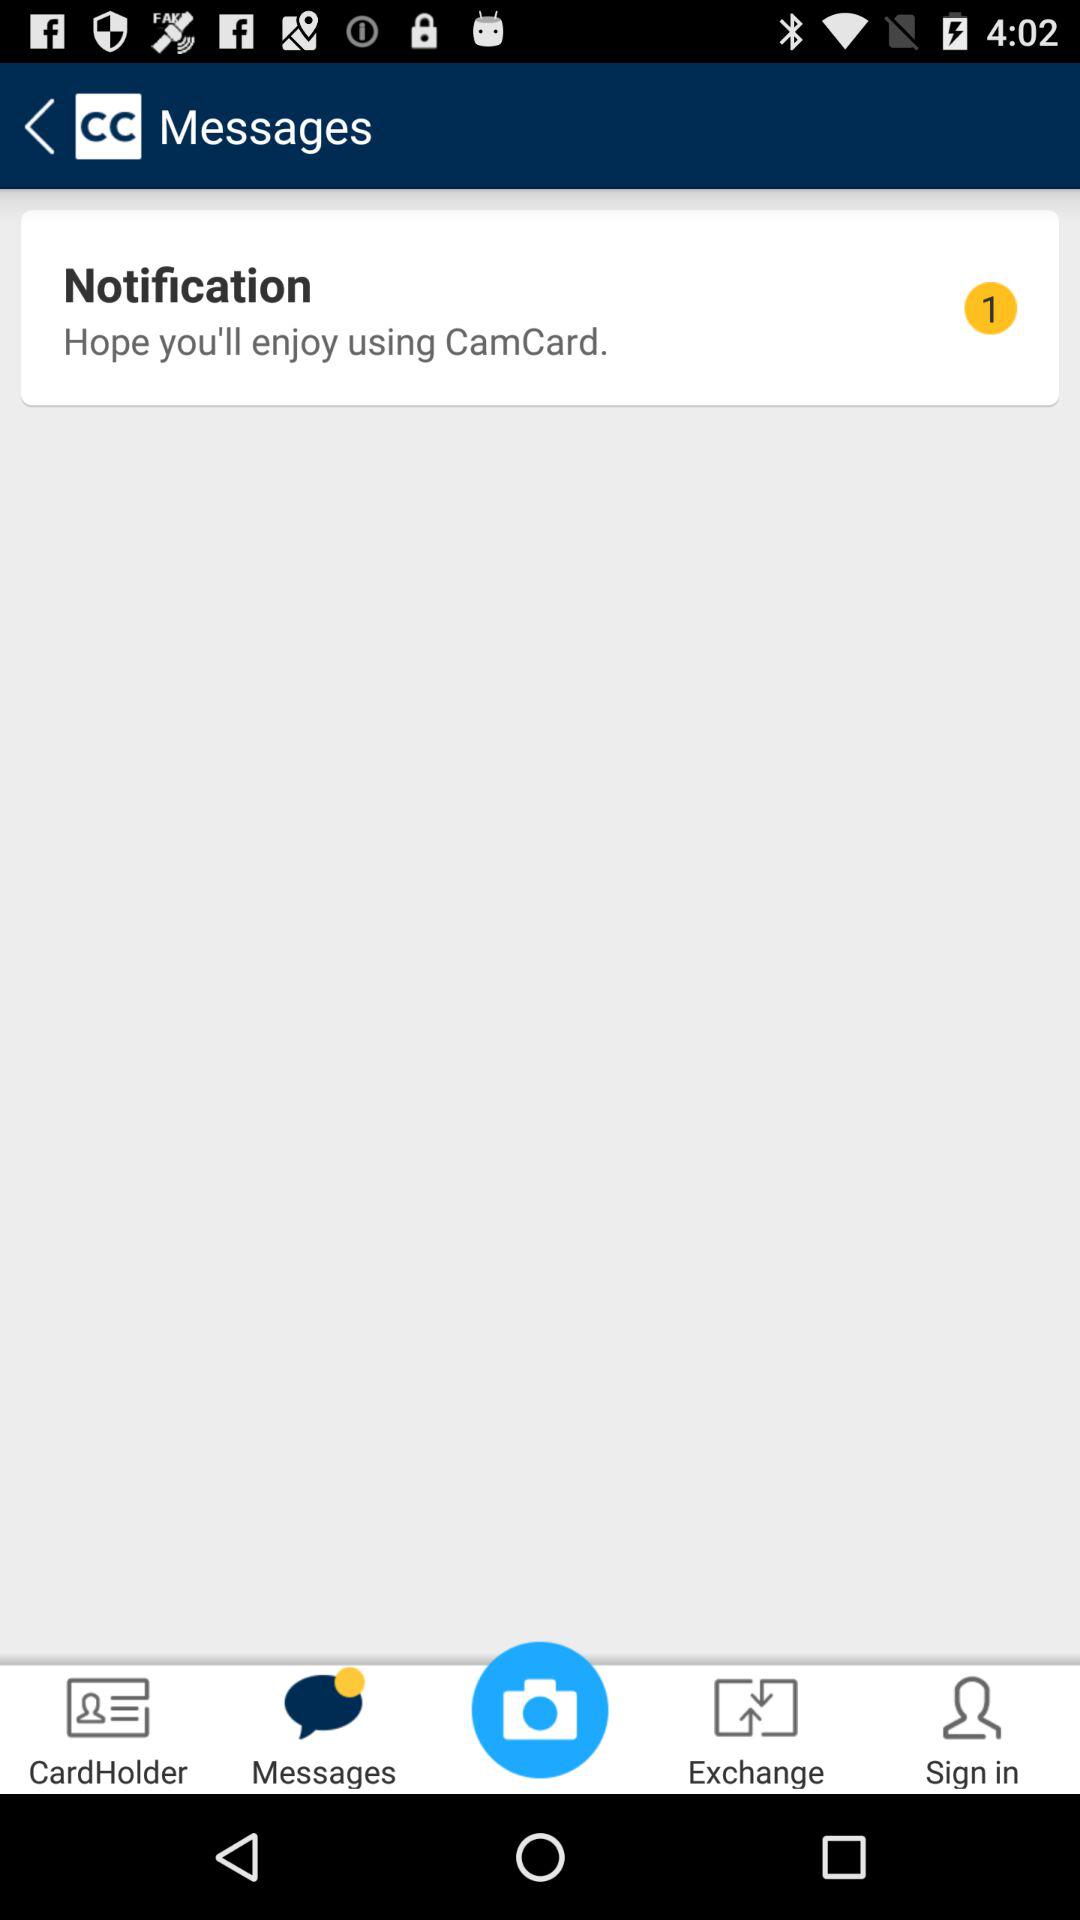  I want to click on press the item above hope you ll app, so click(188, 283).